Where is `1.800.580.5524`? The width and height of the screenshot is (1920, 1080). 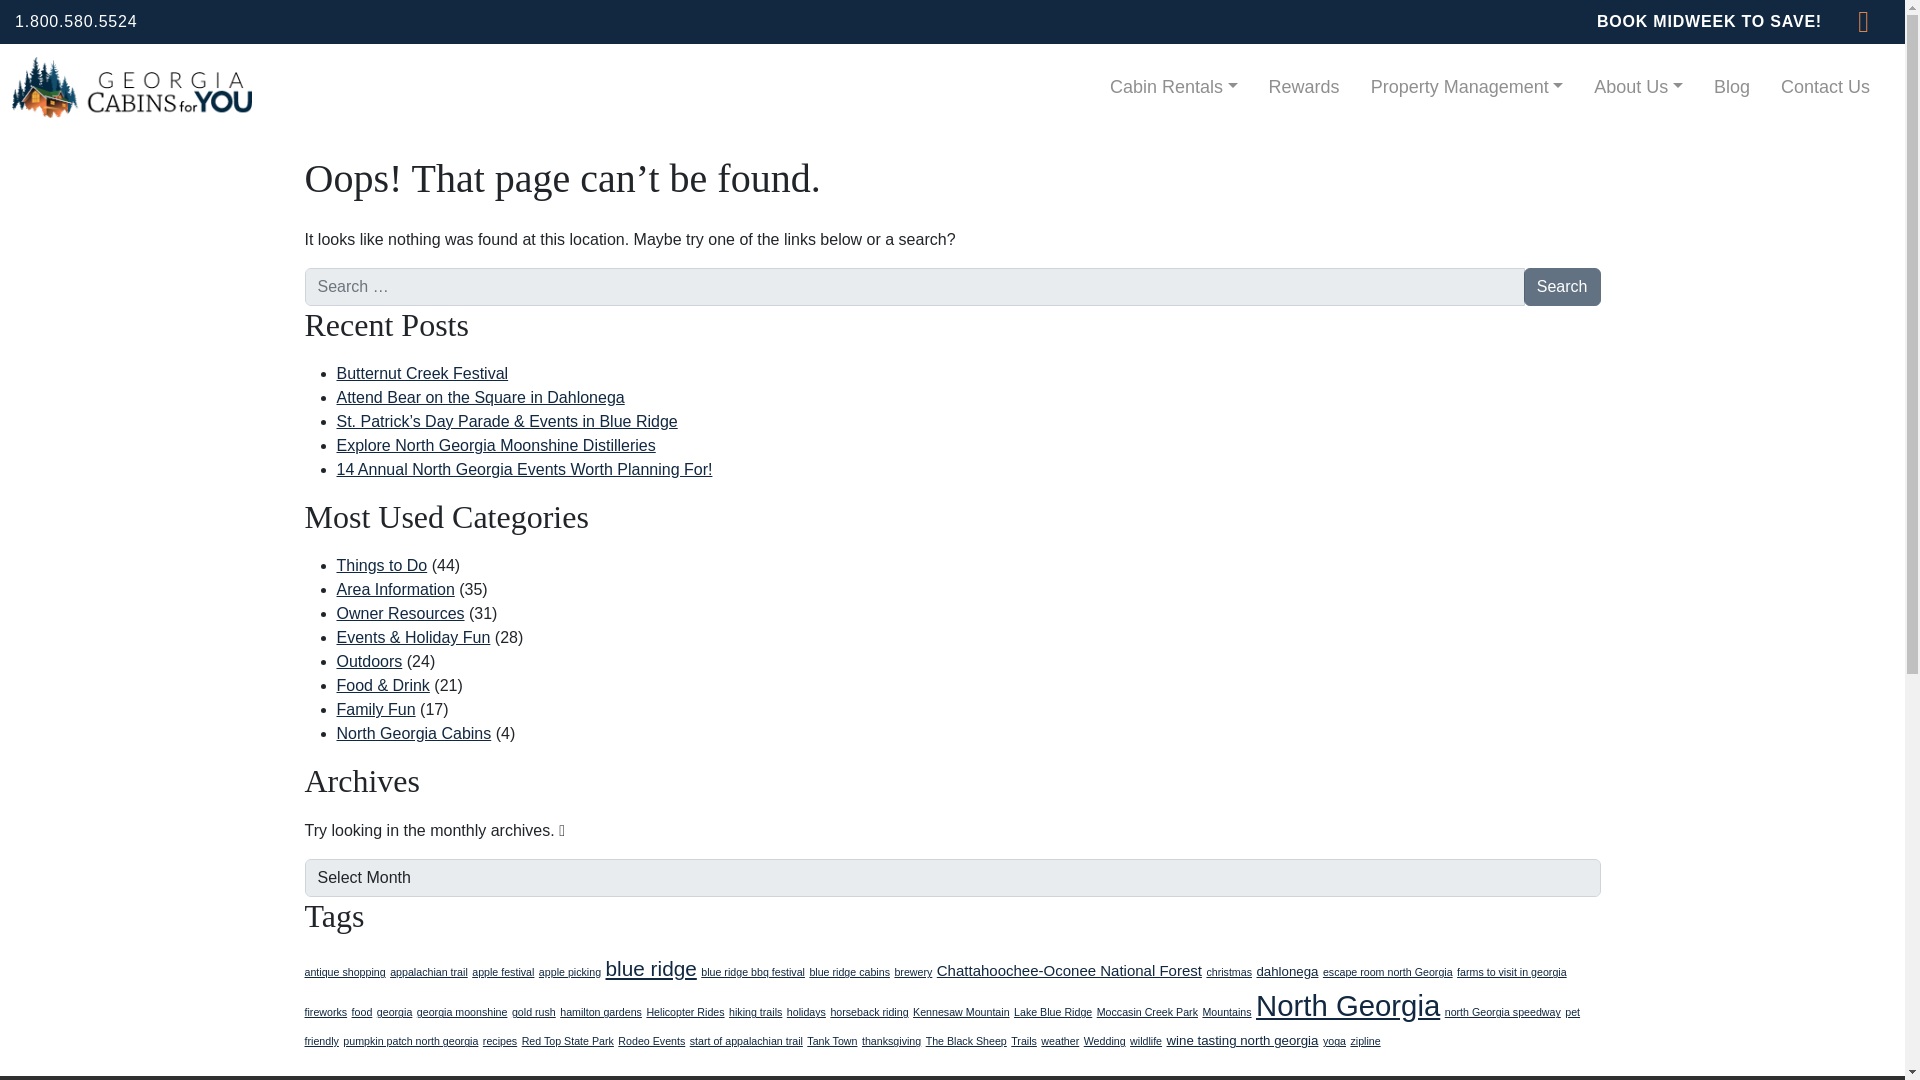 1.800.580.5524 is located at coordinates (76, 21).